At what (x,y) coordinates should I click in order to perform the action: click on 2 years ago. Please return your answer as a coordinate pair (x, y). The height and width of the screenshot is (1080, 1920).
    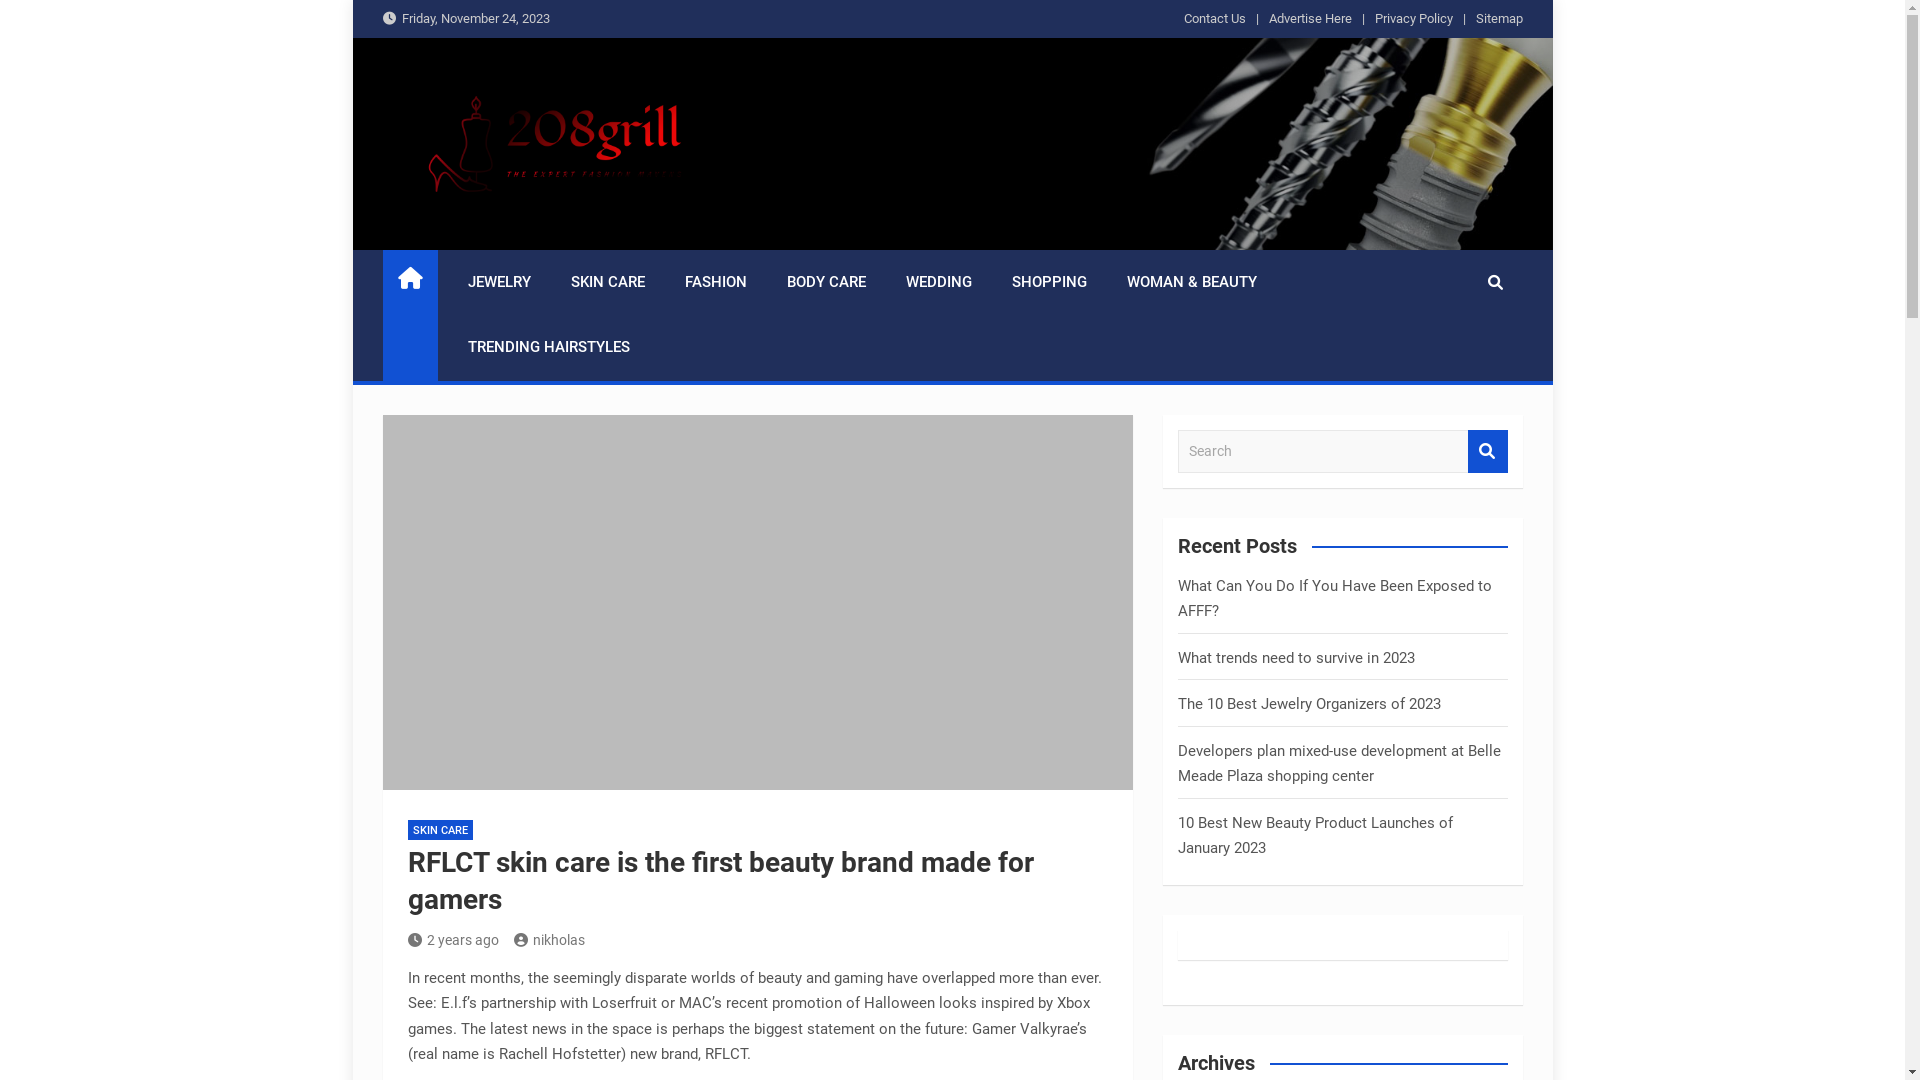
    Looking at the image, I should click on (454, 940).